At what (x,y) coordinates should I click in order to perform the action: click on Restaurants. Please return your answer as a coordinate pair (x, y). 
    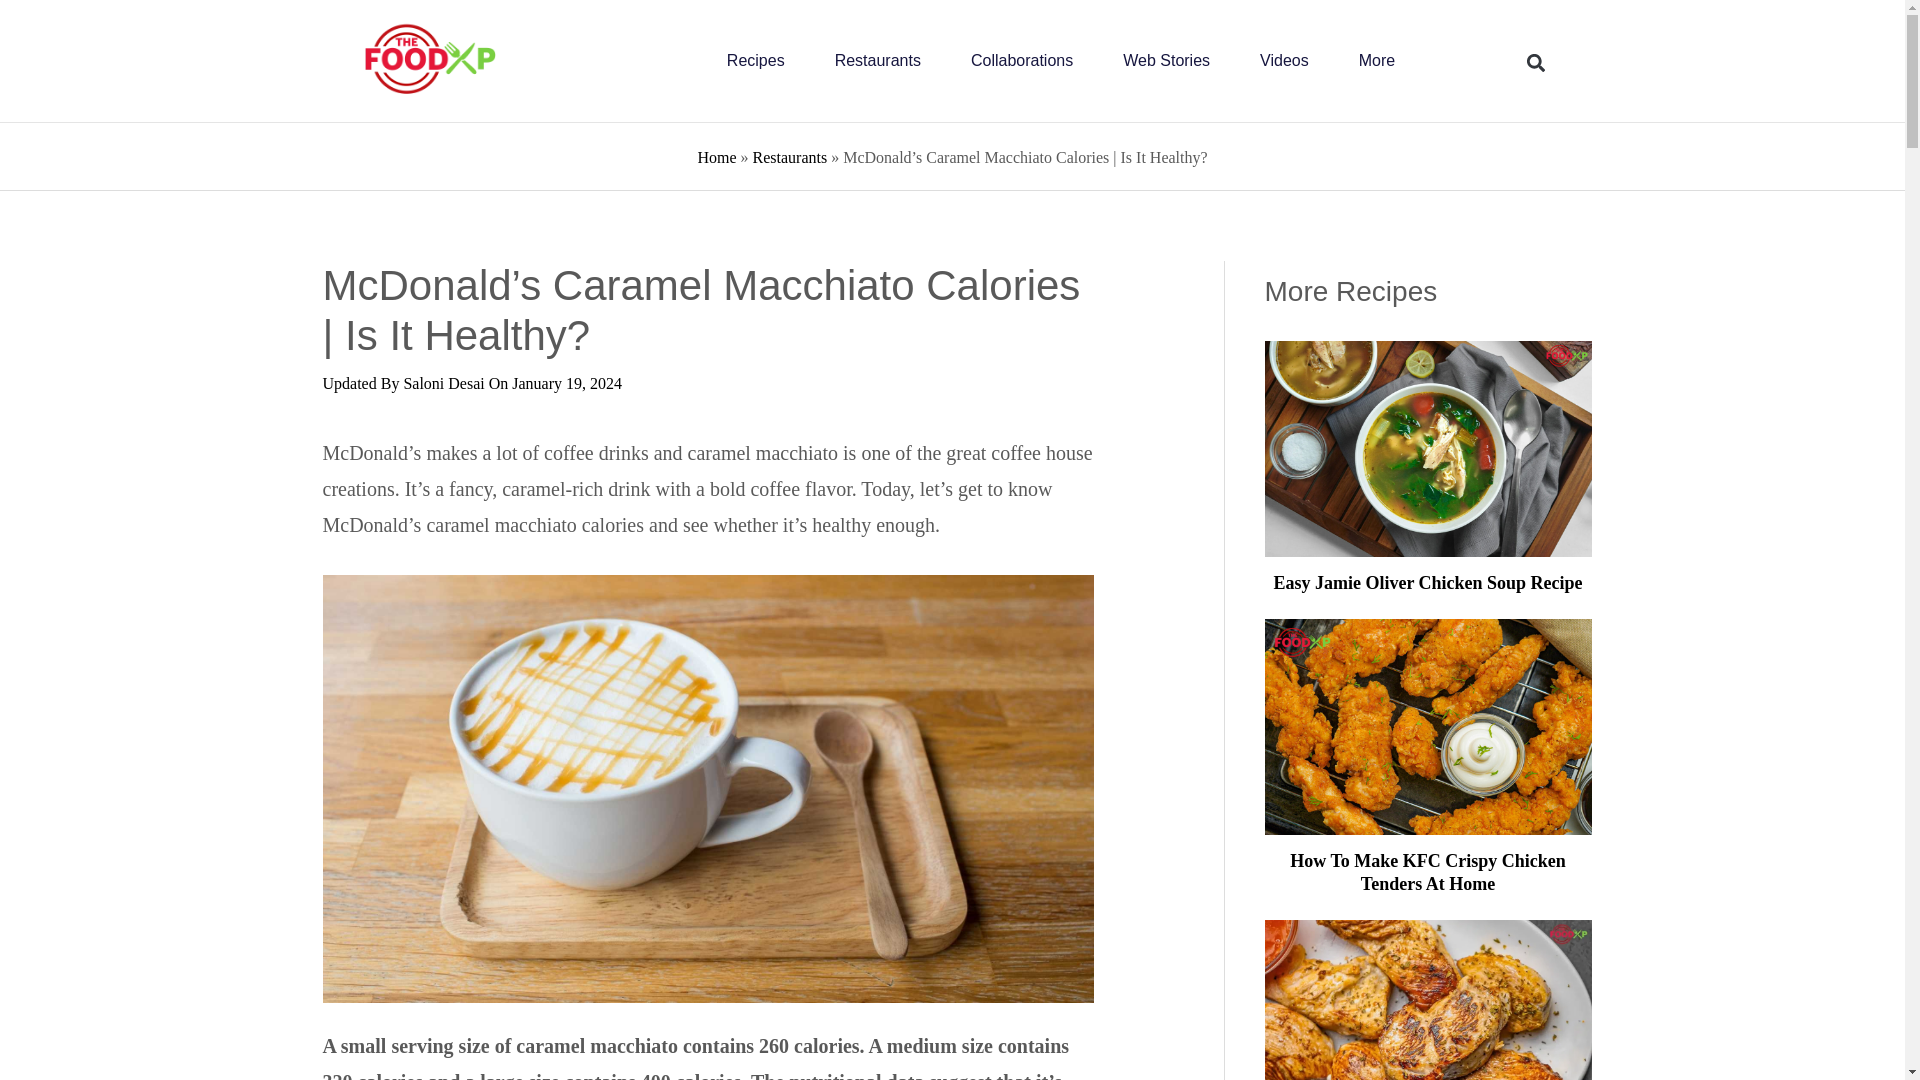
    Looking at the image, I should click on (878, 60).